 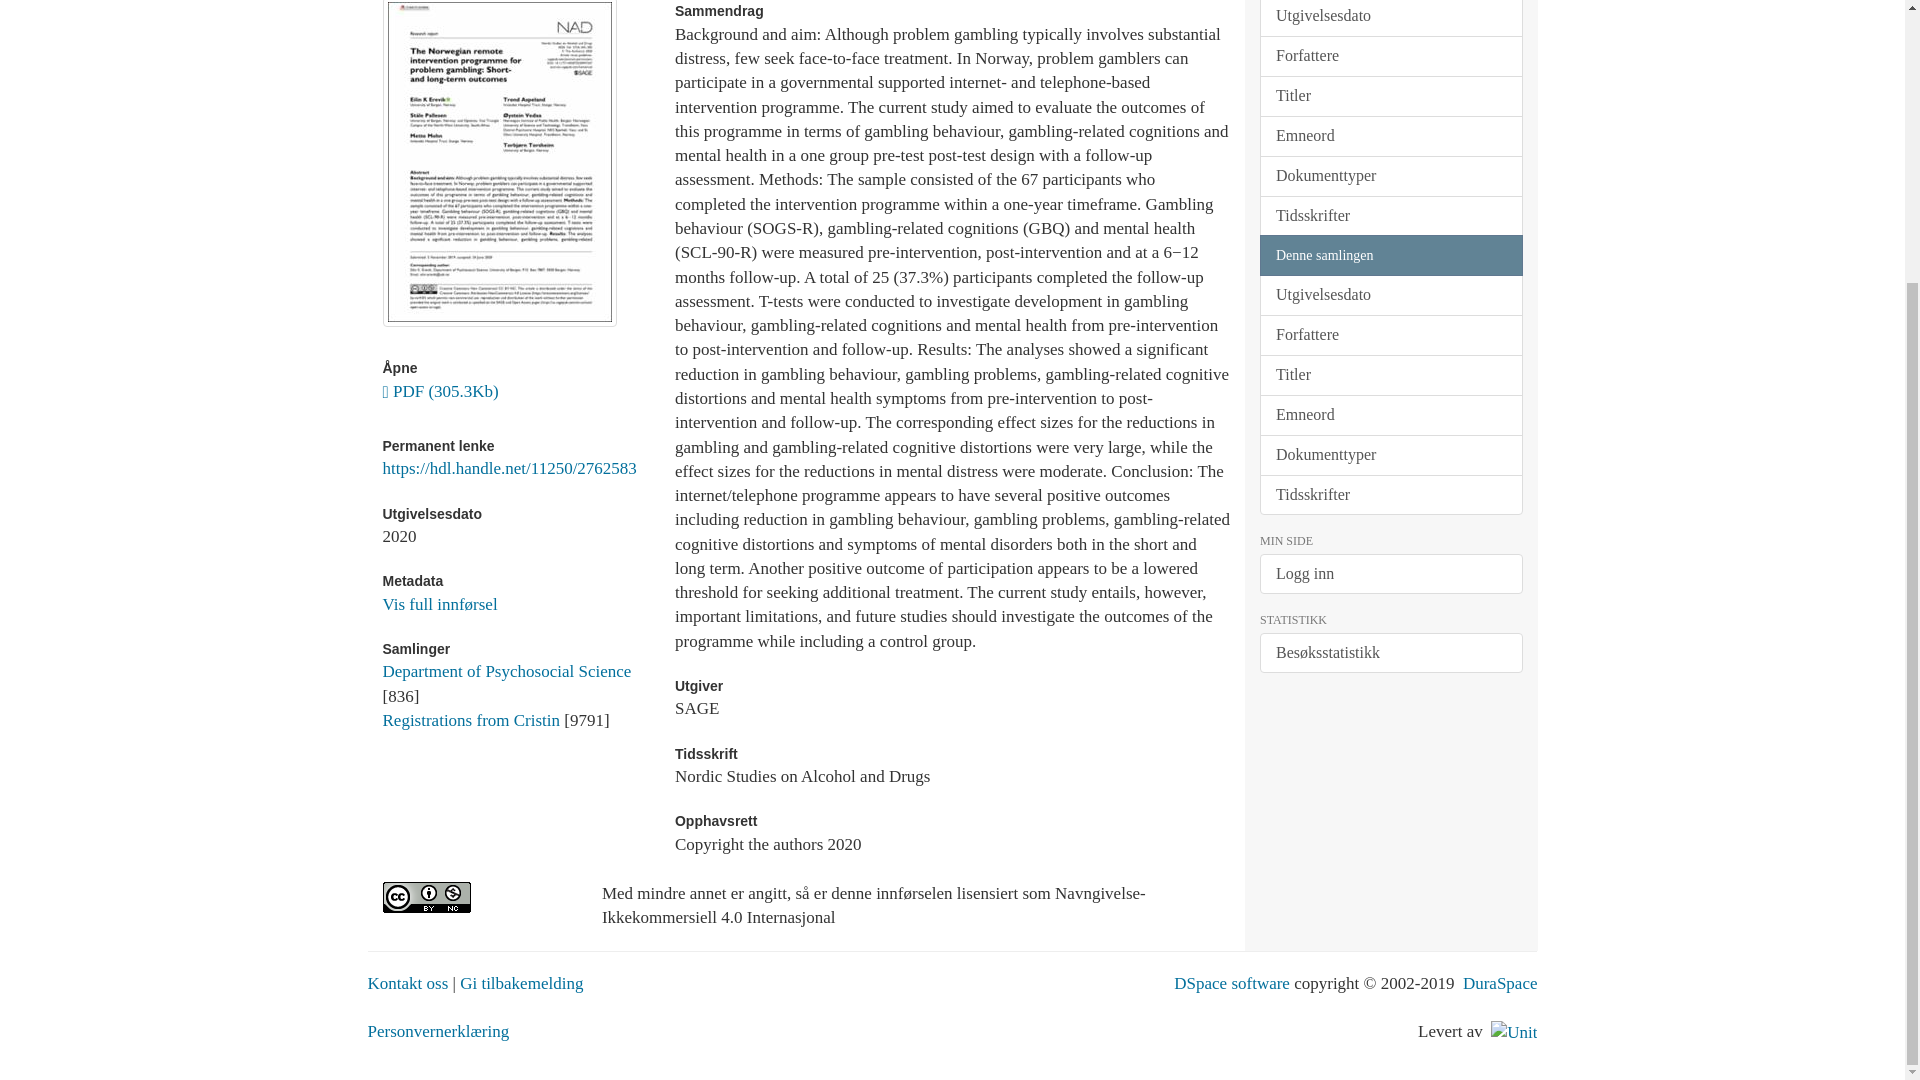 What do you see at coordinates (476, 897) in the screenshot?
I see `Navngivelse-Ikkekommersiell 4.0 Internasjonal` at bounding box center [476, 897].